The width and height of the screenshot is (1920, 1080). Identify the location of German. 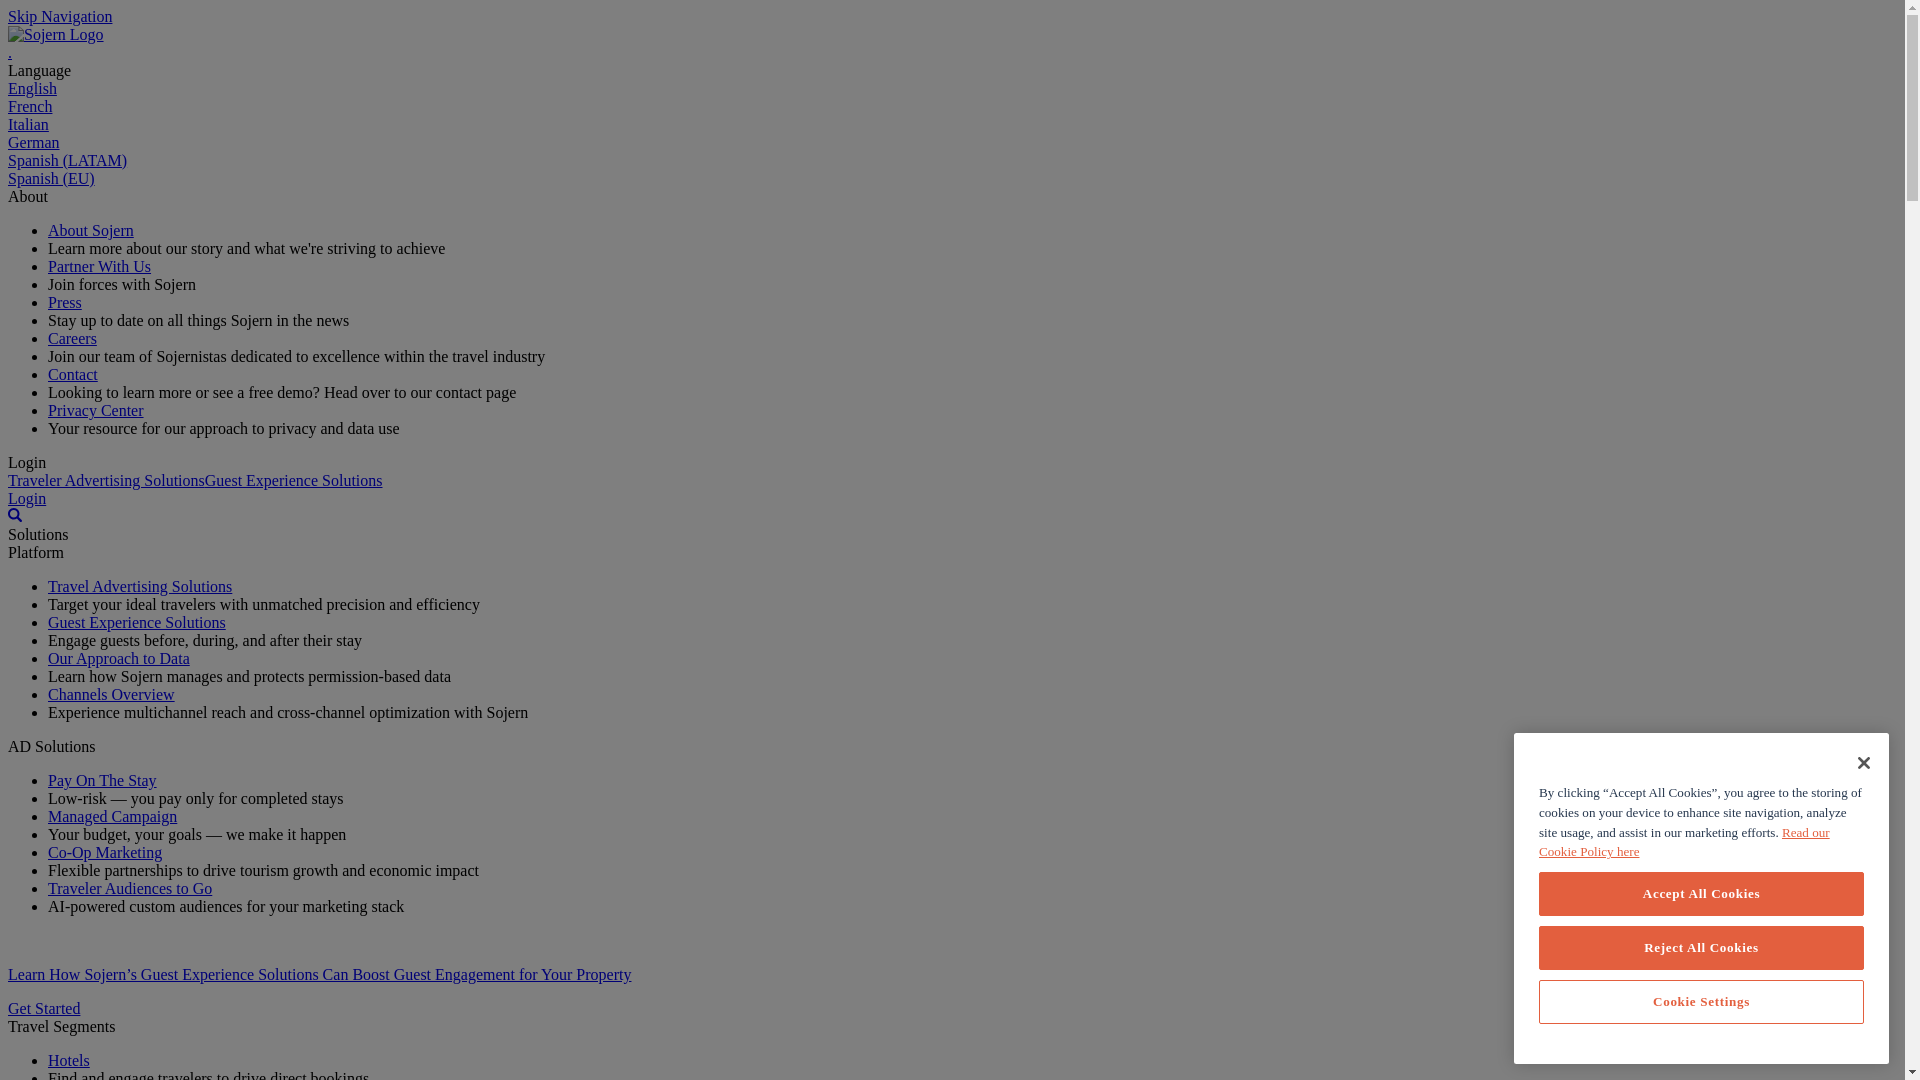
(33, 142).